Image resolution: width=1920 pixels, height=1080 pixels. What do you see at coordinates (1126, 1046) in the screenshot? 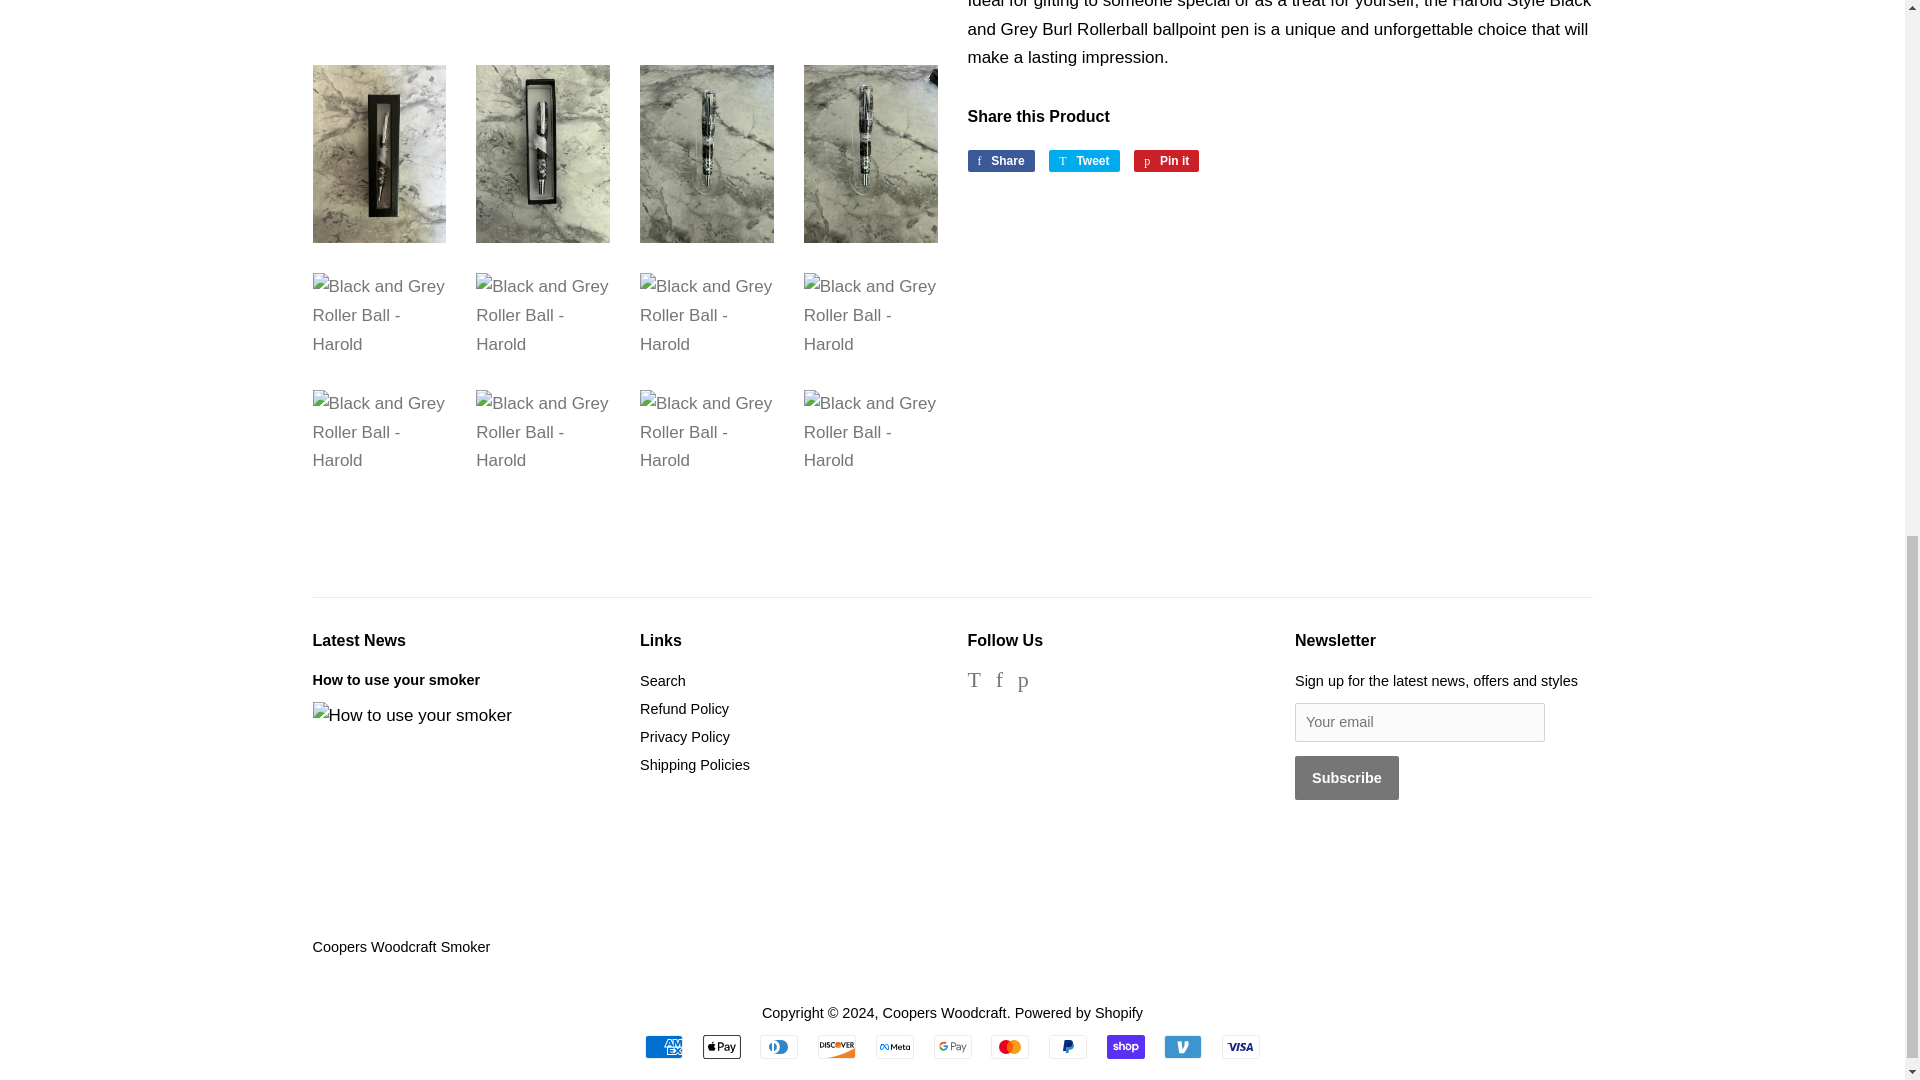
I see `Shop Pay` at bounding box center [1126, 1046].